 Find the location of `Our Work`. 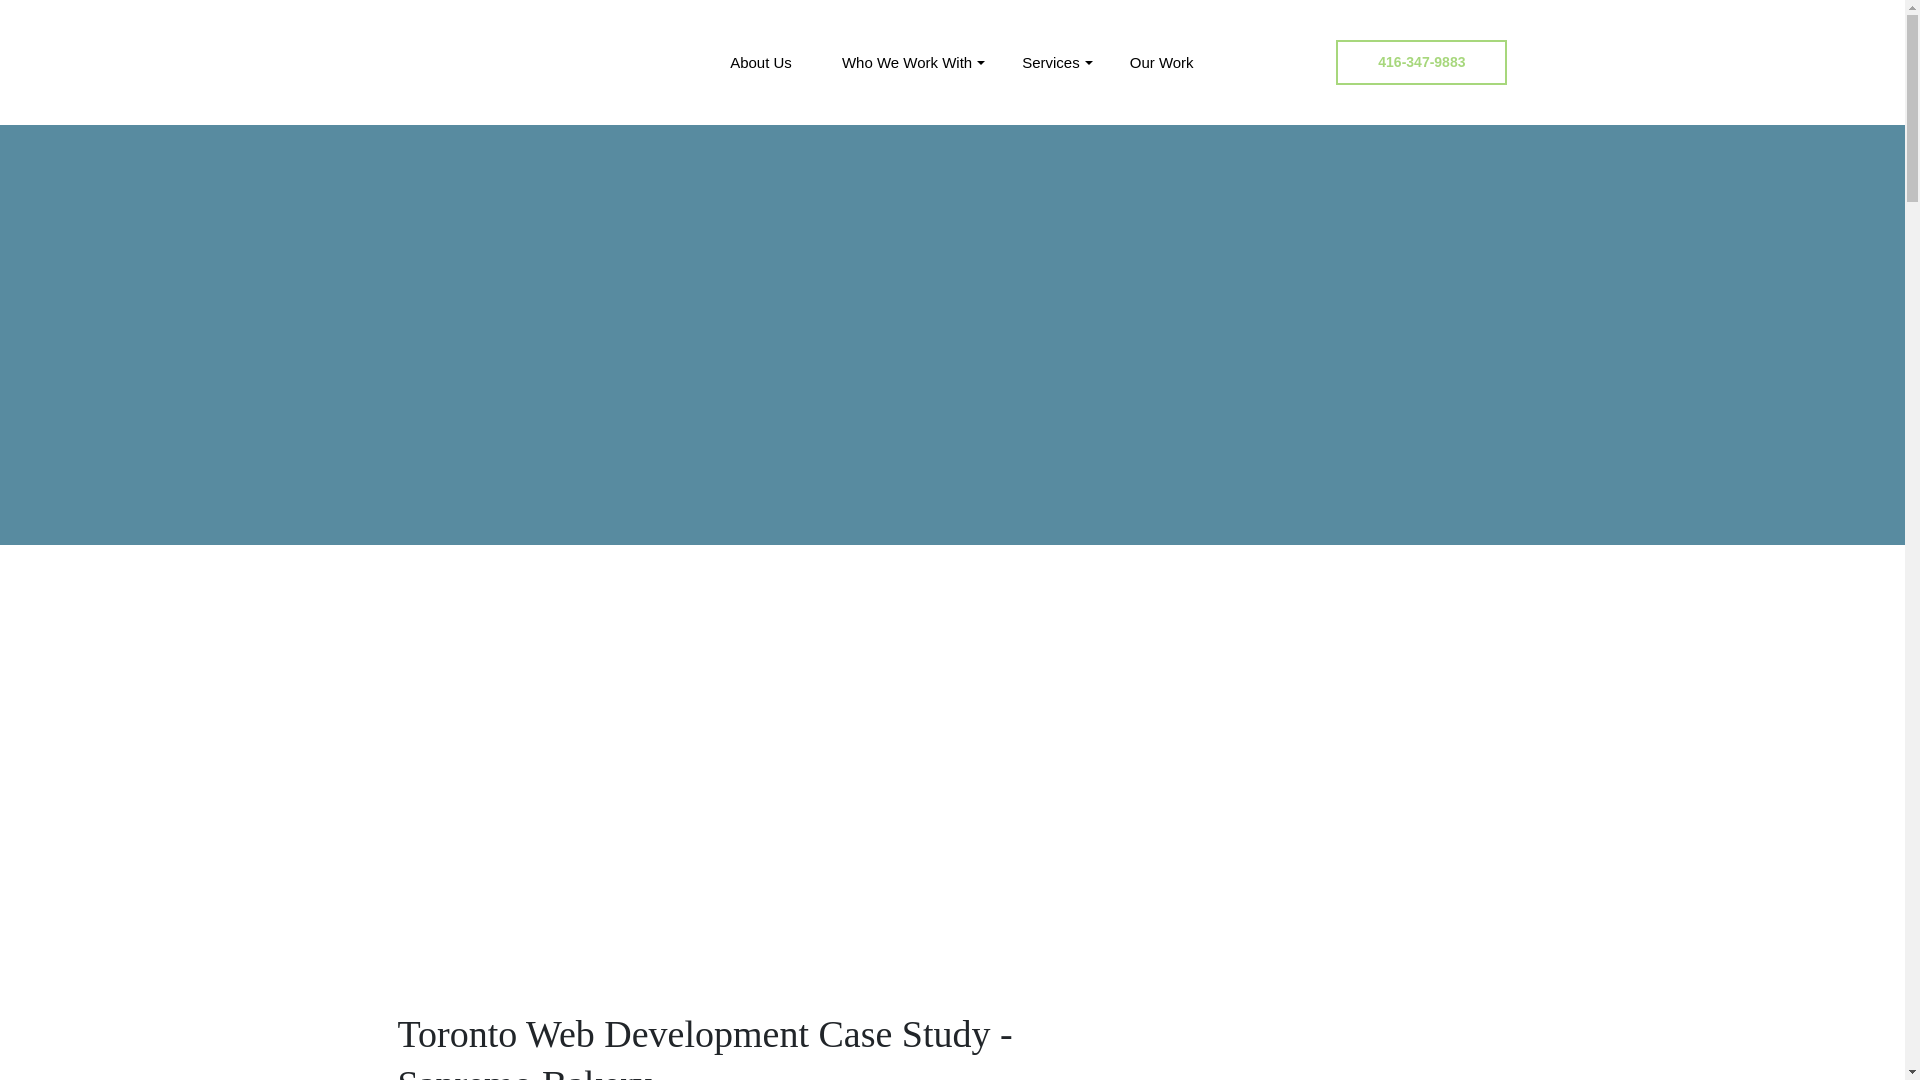

Our Work is located at coordinates (1162, 61).